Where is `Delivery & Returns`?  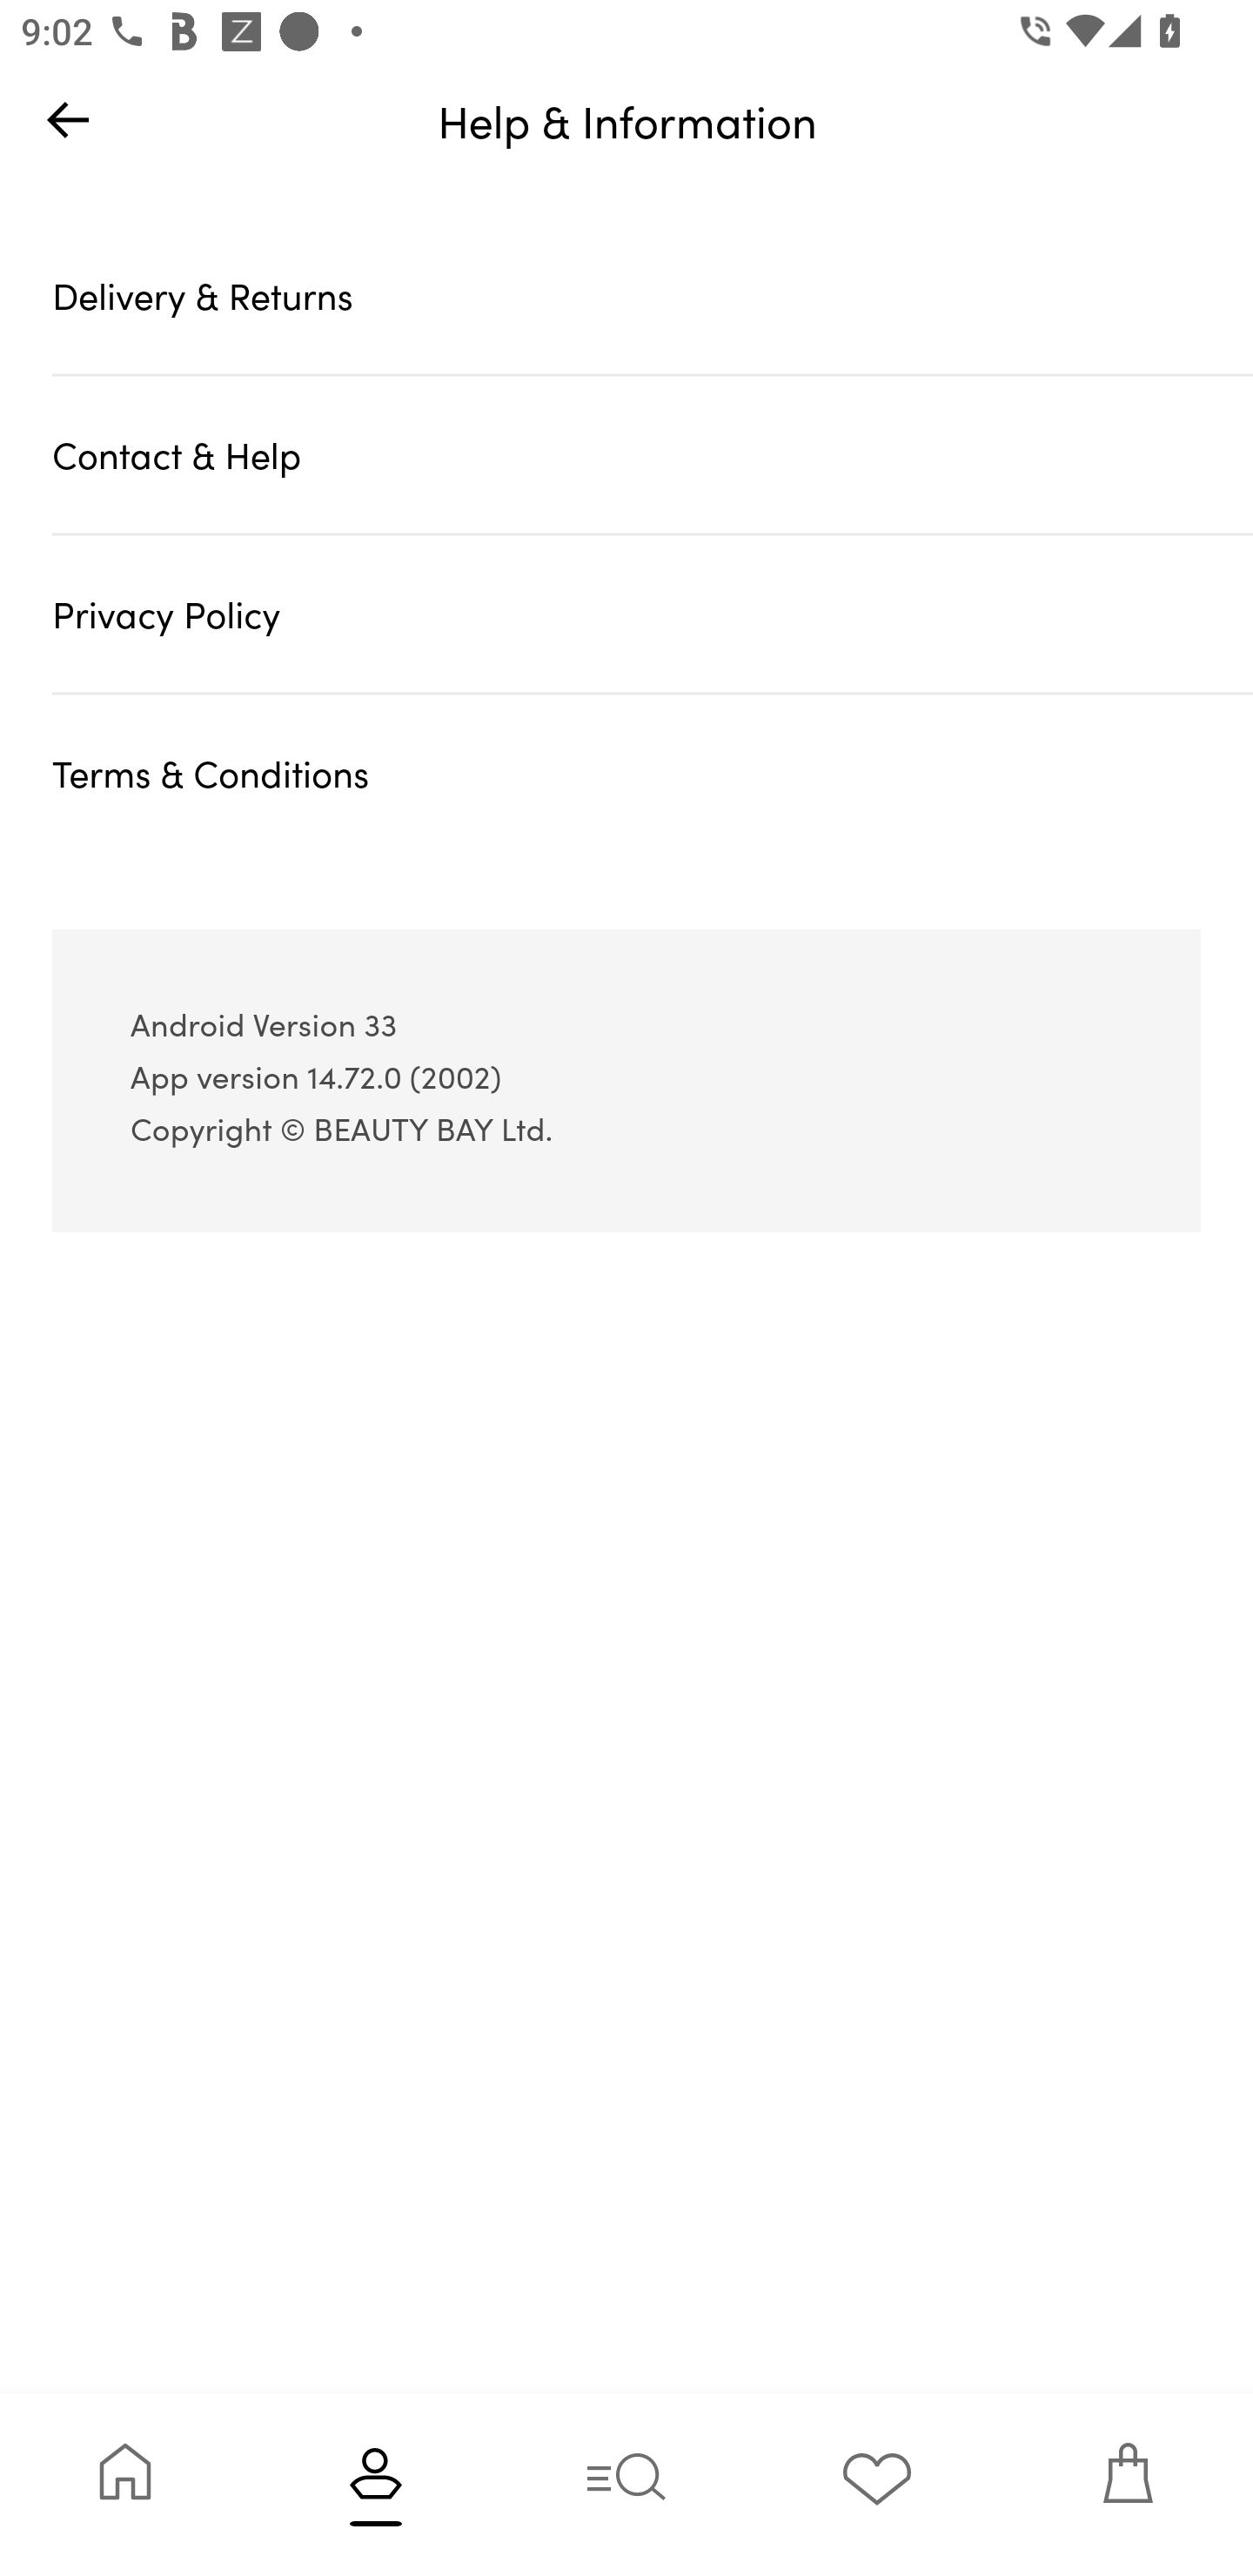 Delivery & Returns is located at coordinates (653, 294).